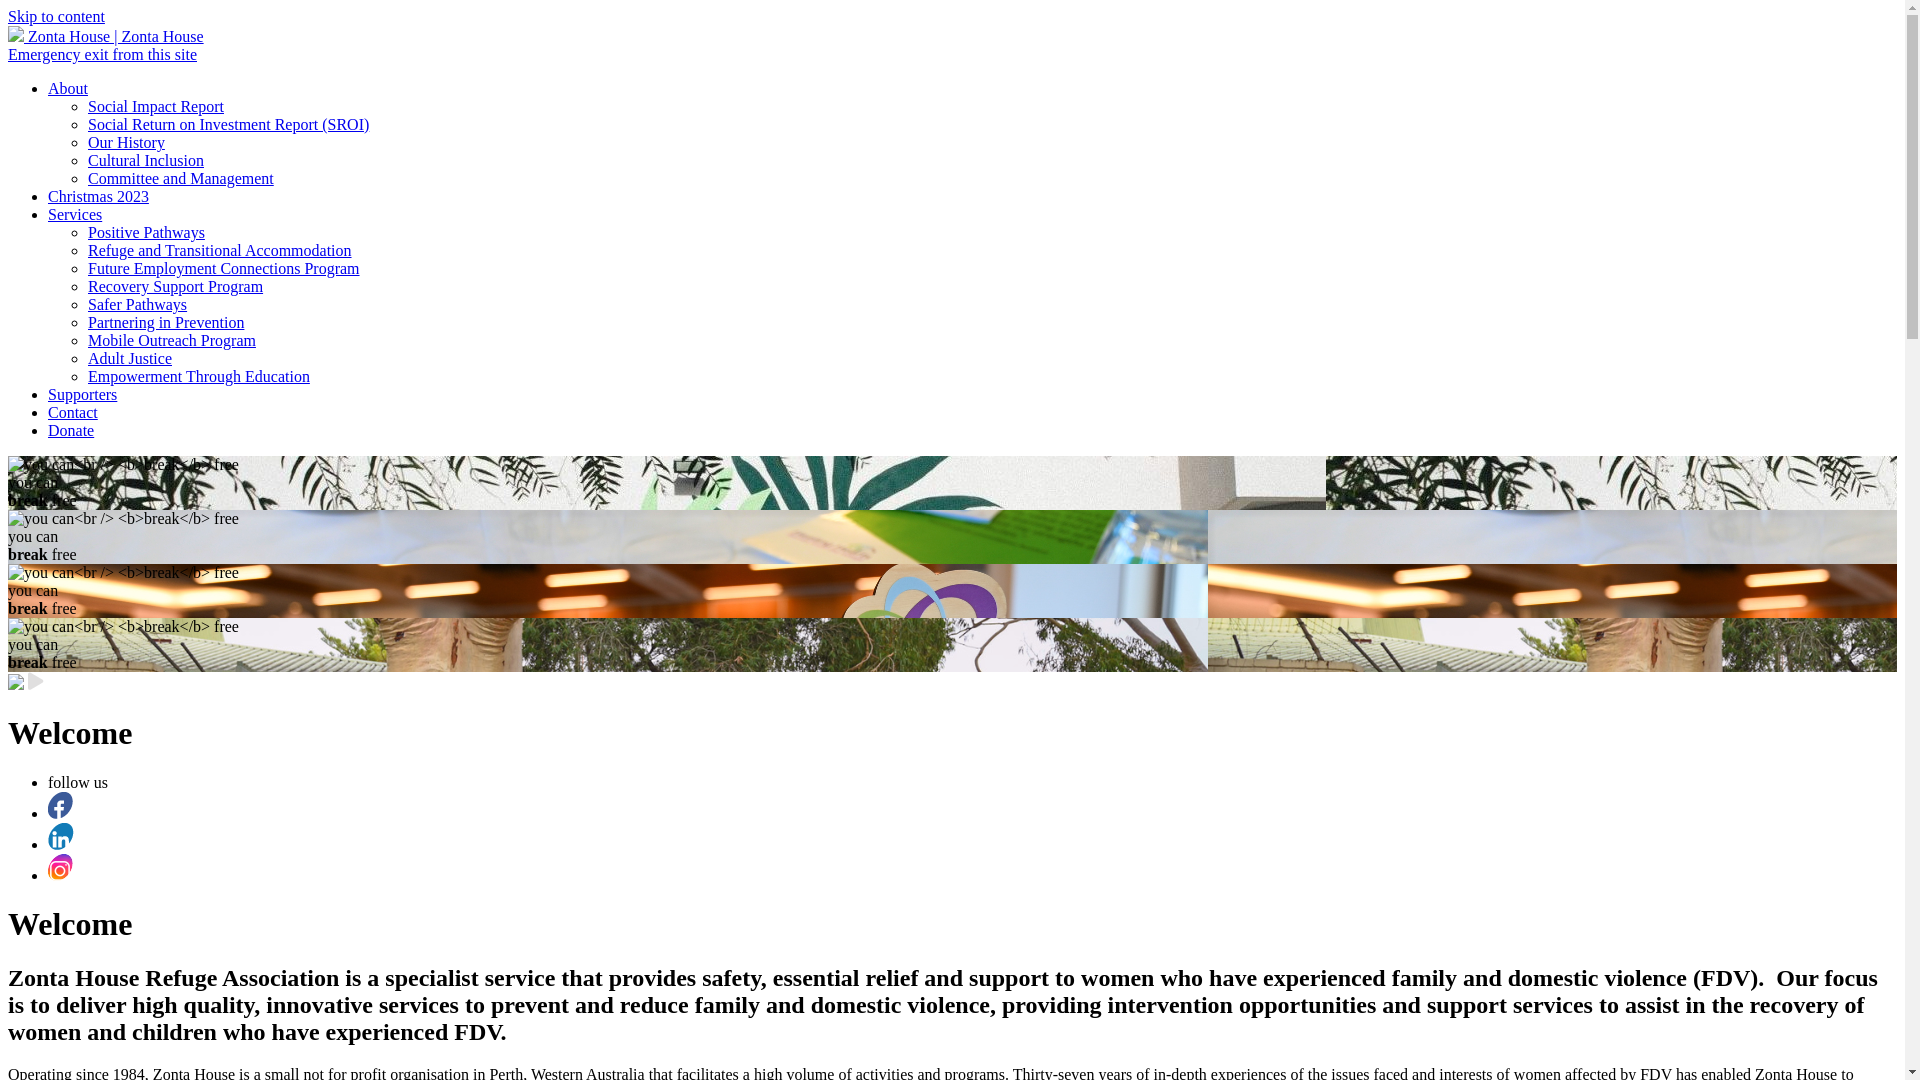  Describe the element at coordinates (146, 232) in the screenshot. I see `Positive Pathways` at that location.